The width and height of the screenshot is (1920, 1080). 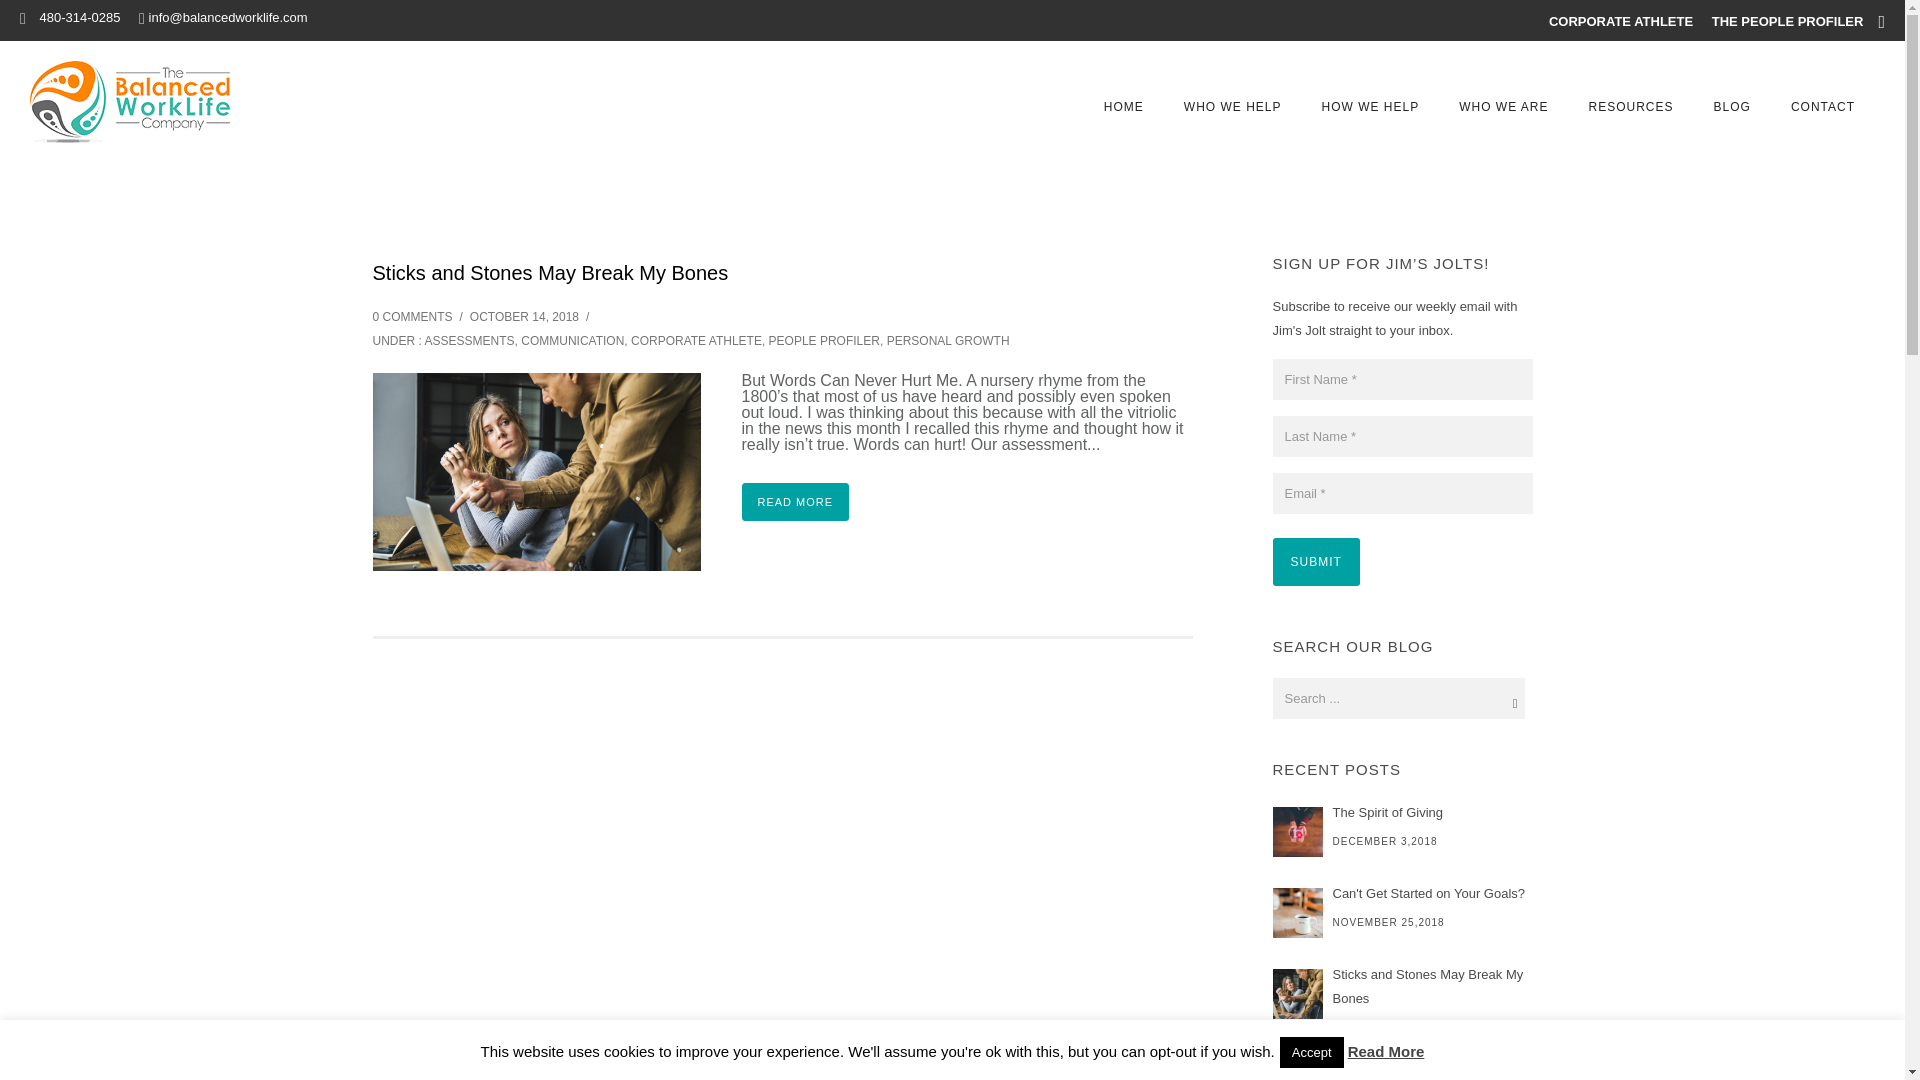 What do you see at coordinates (1124, 107) in the screenshot?
I see `HOME` at bounding box center [1124, 107].